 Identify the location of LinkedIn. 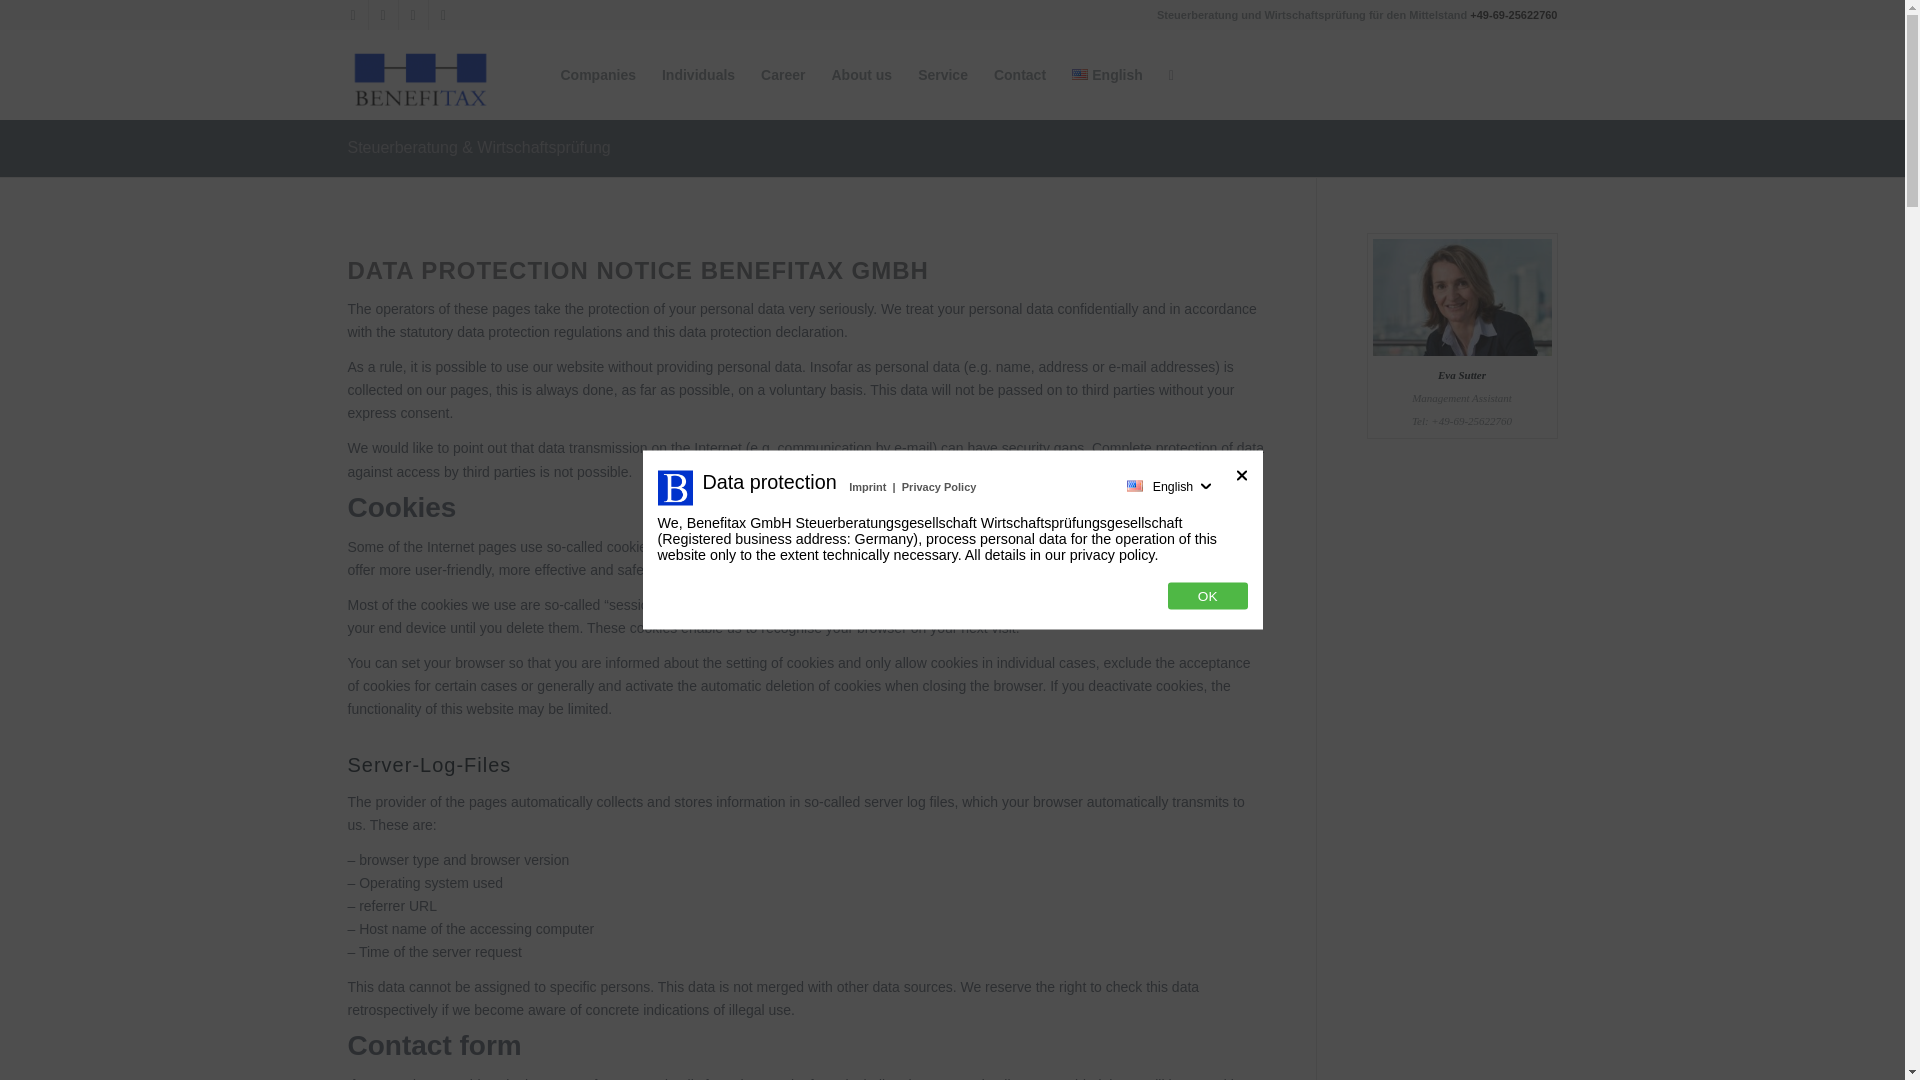
(412, 15).